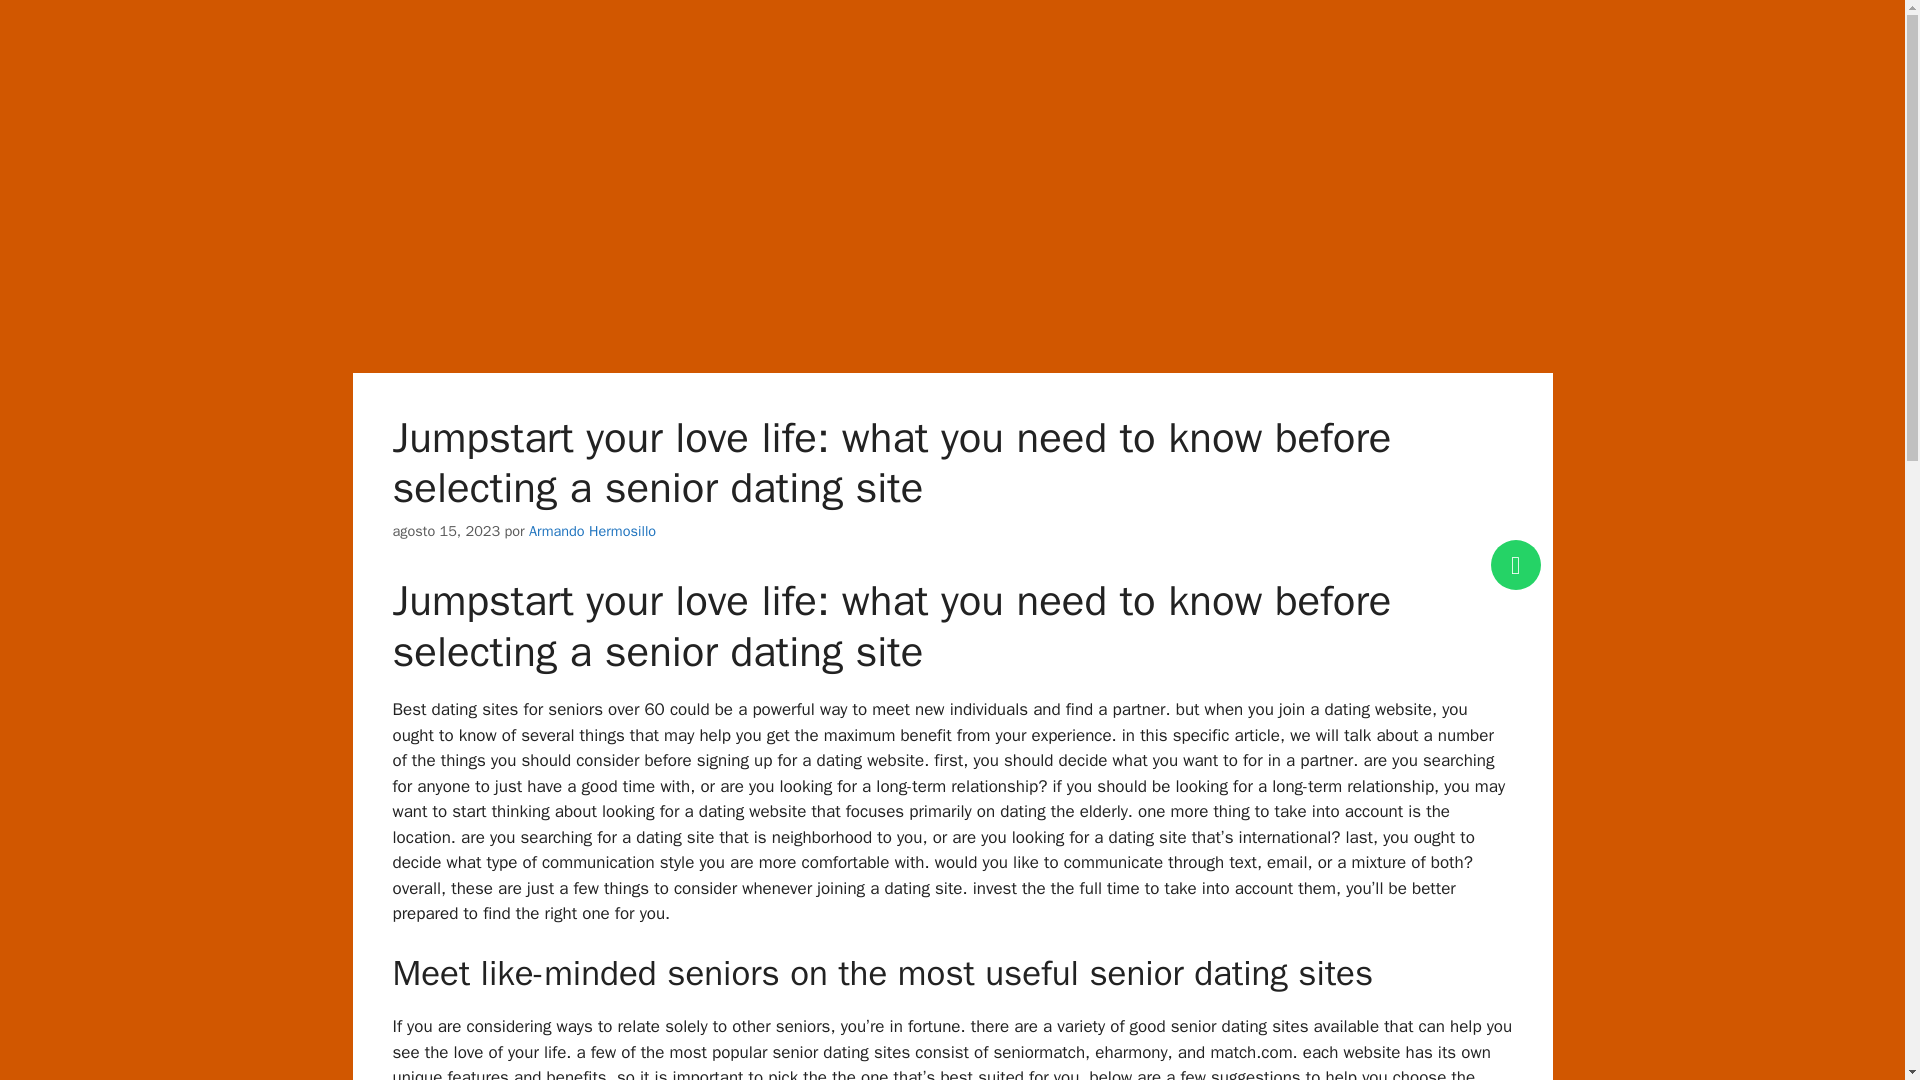 Image resolution: width=1920 pixels, height=1080 pixels. I want to click on Ver todas las entradas de Armando Hermosillo, so click(592, 530).